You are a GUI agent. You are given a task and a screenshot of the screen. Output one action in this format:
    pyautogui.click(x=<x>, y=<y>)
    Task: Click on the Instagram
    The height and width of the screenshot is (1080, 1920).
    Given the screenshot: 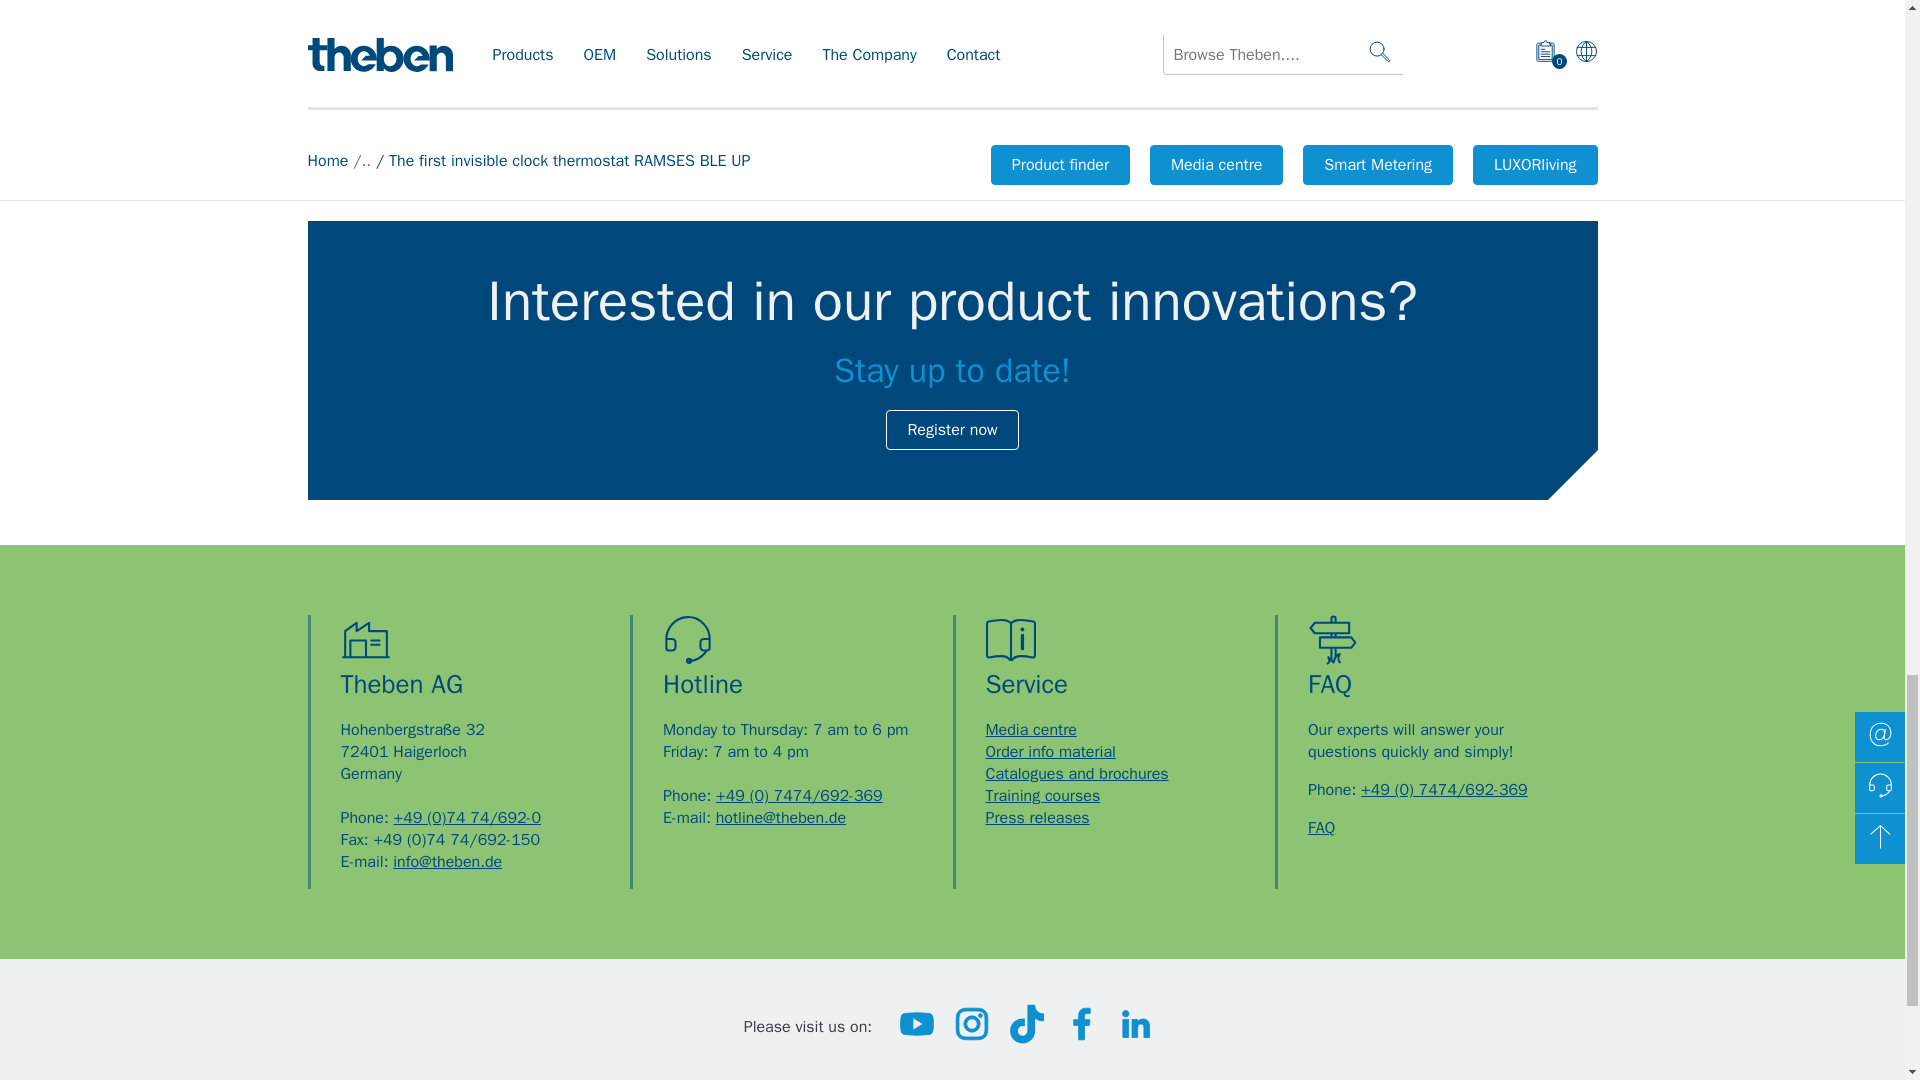 What is the action you would take?
    pyautogui.click(x=971, y=1038)
    